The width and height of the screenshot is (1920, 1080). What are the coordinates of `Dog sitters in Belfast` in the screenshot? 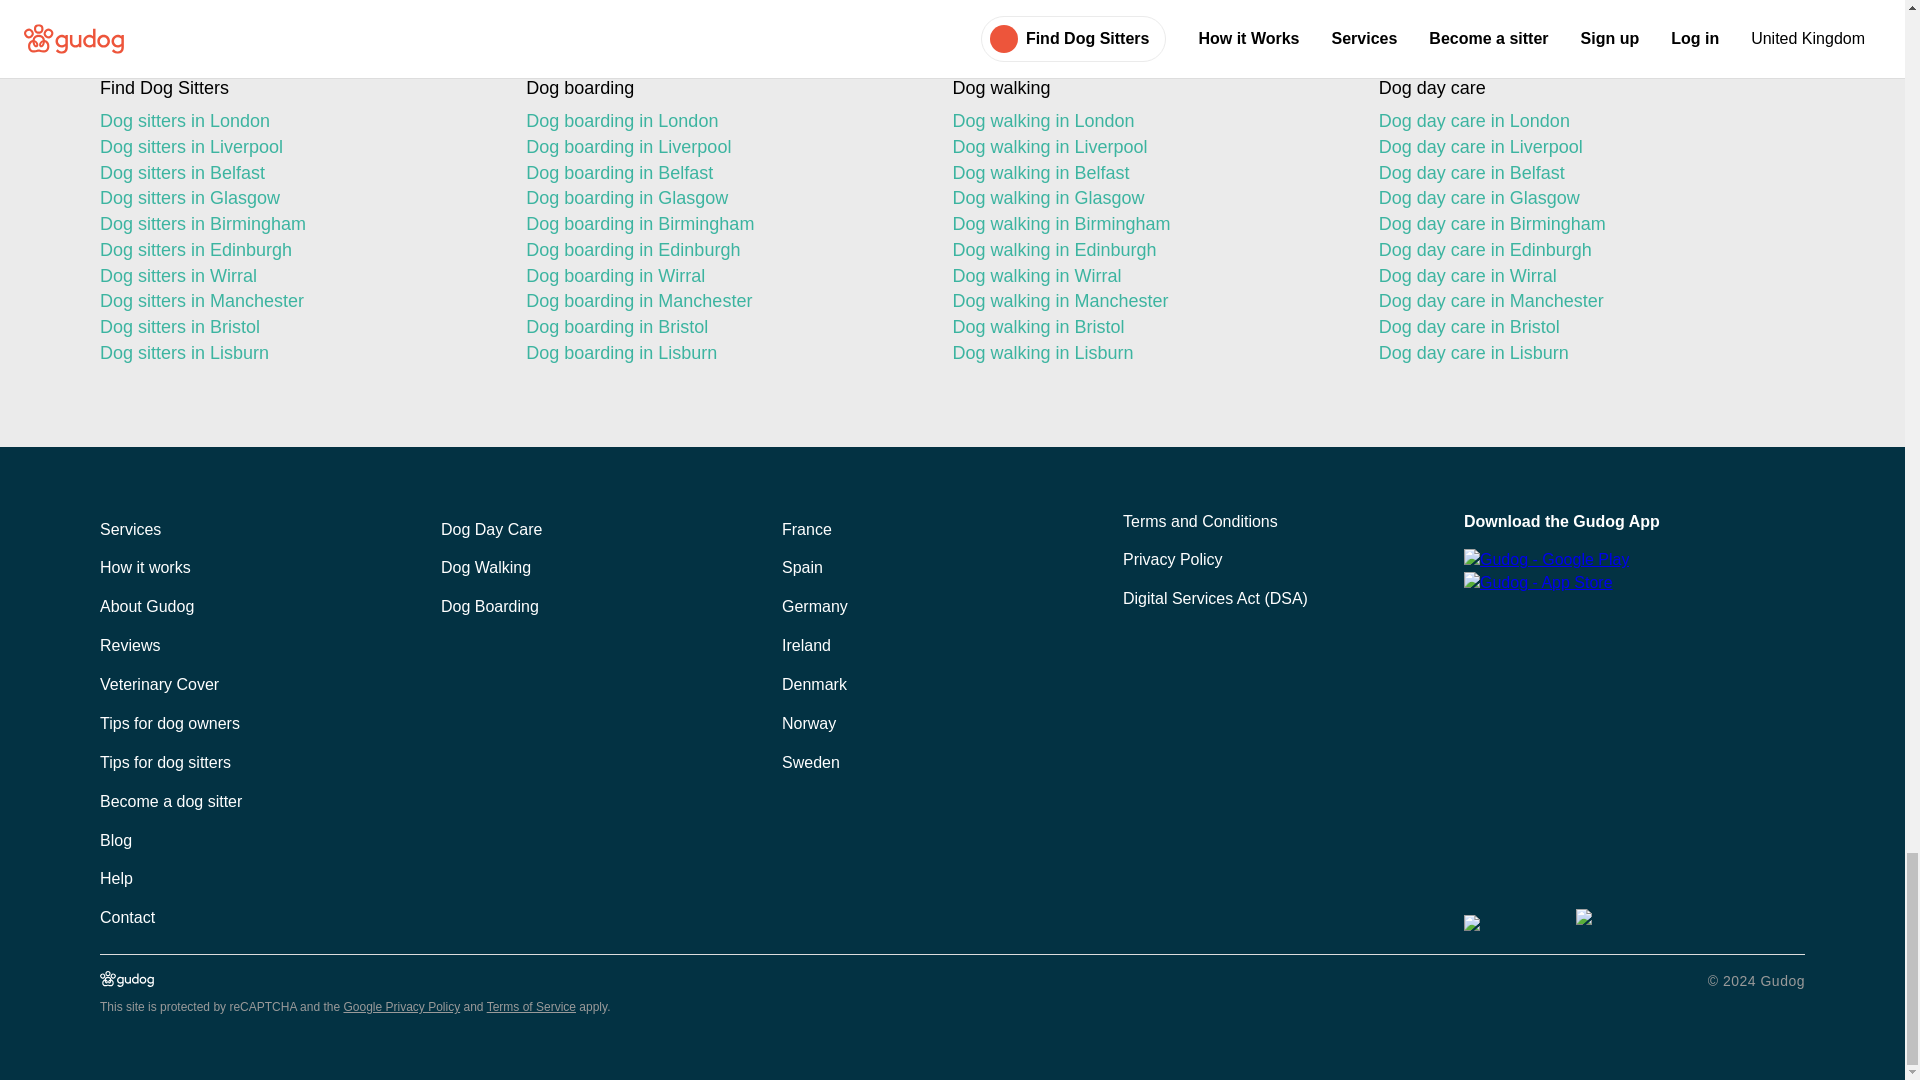 It's located at (296, 173).